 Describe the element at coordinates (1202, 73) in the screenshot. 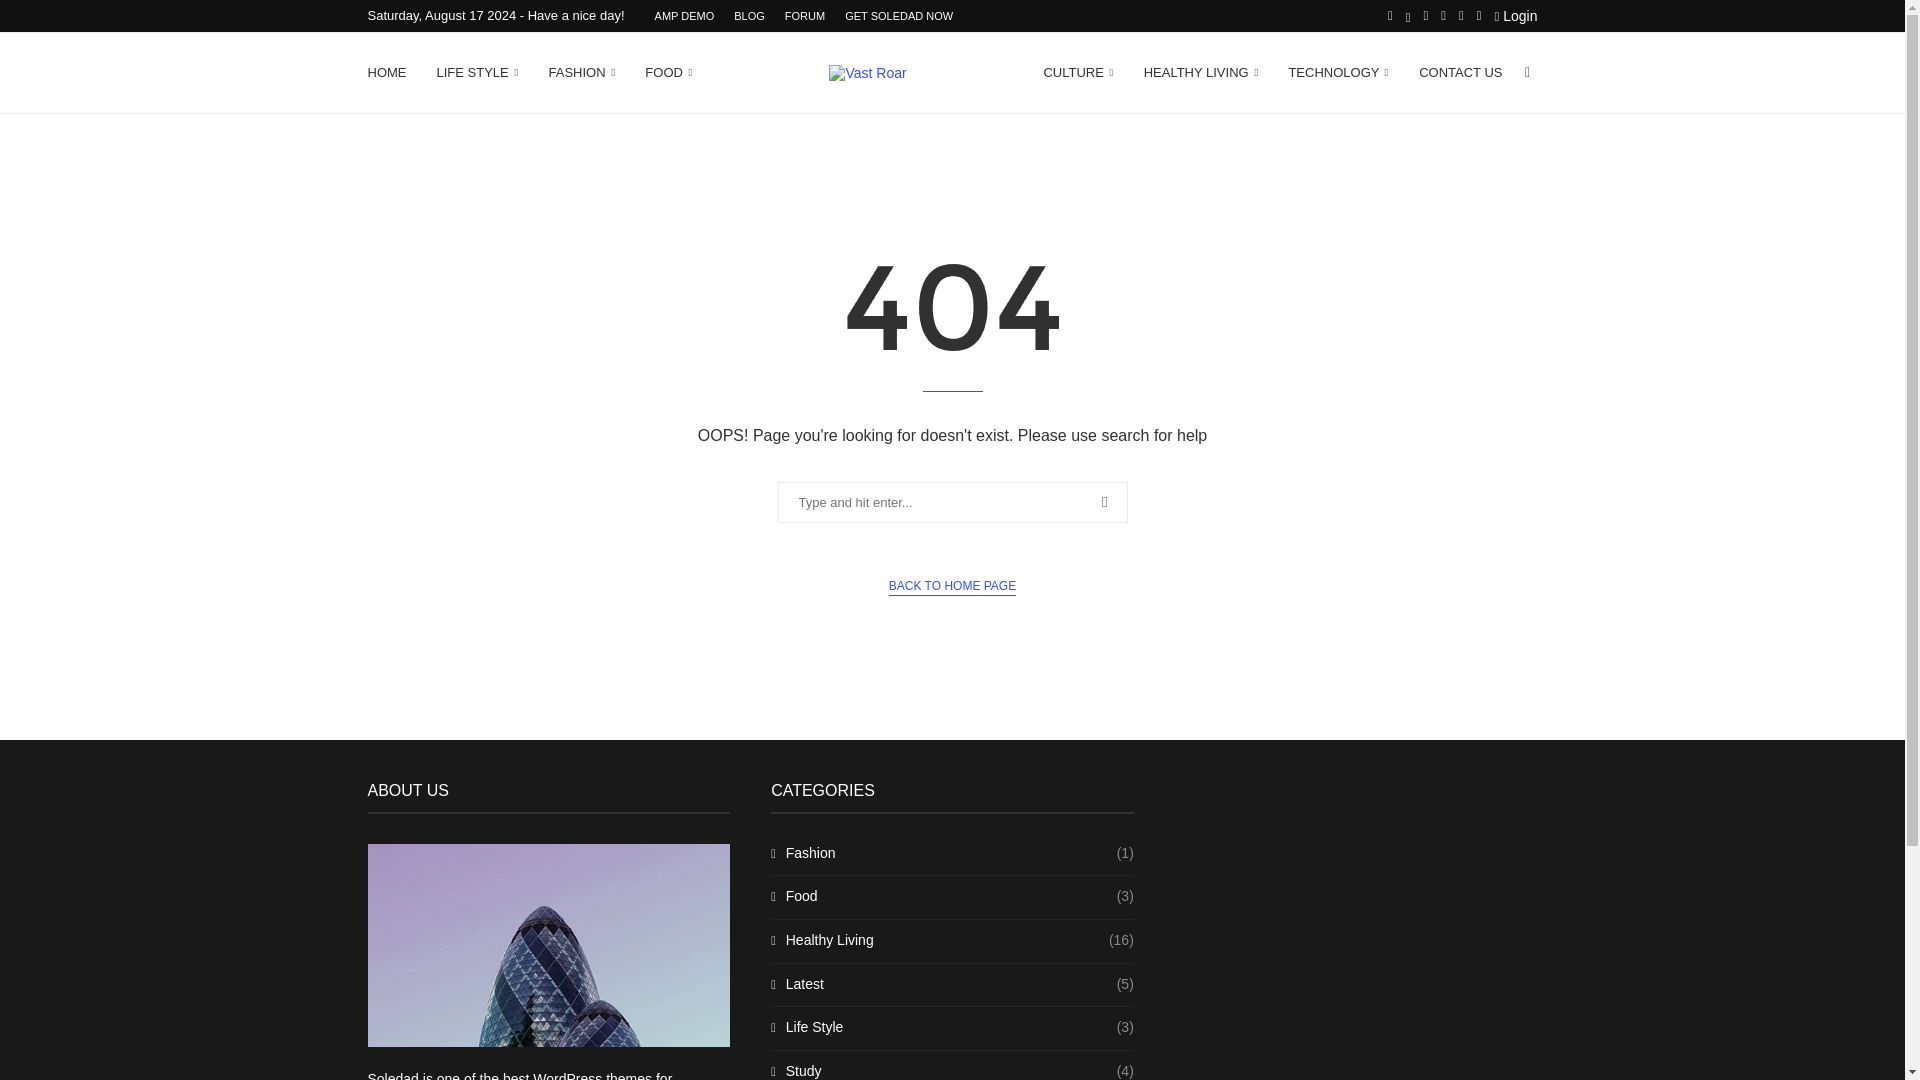

I see `HEALTHY LIVING` at that location.